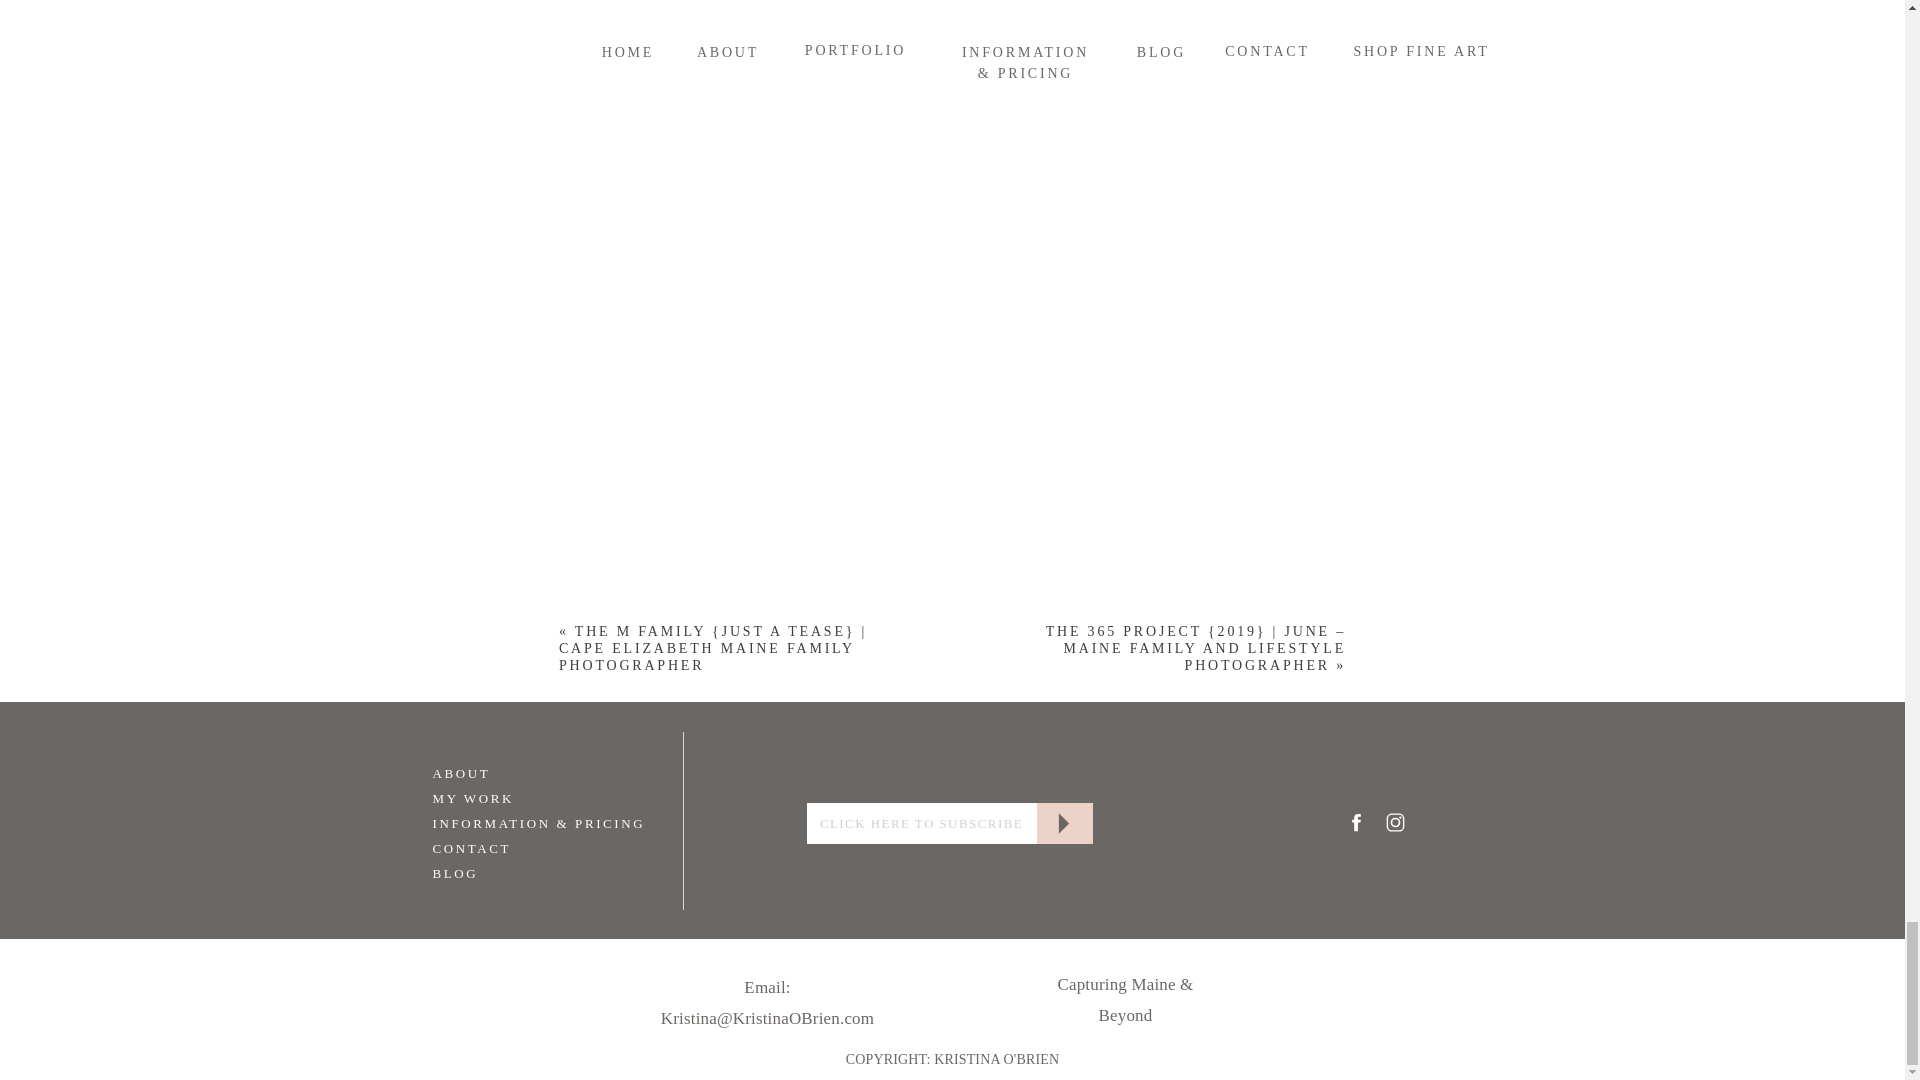 The image size is (1920, 1080). Describe the element at coordinates (506, 872) in the screenshot. I see `BLOG` at that location.